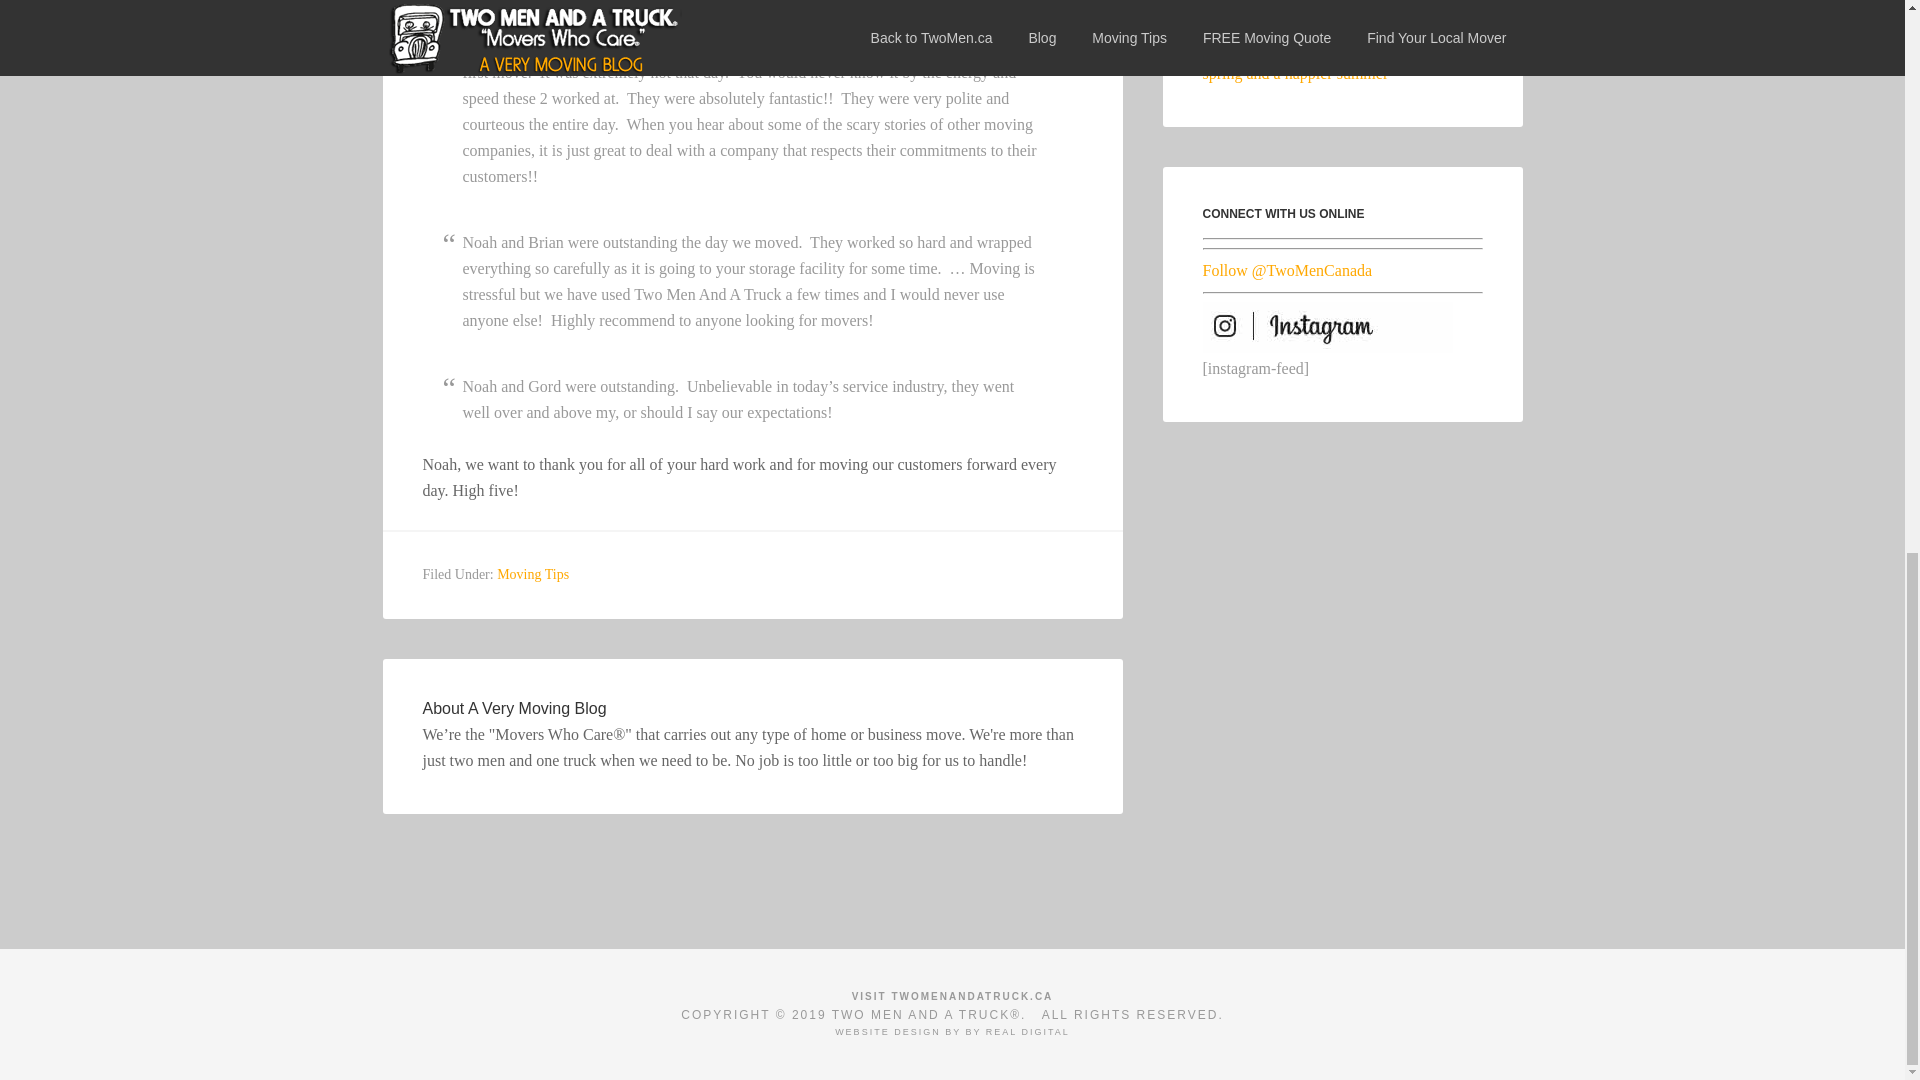 This screenshot has height=1080, width=1920. Describe the element at coordinates (1028, 1032) in the screenshot. I see `REAL DIGITAL` at that location.